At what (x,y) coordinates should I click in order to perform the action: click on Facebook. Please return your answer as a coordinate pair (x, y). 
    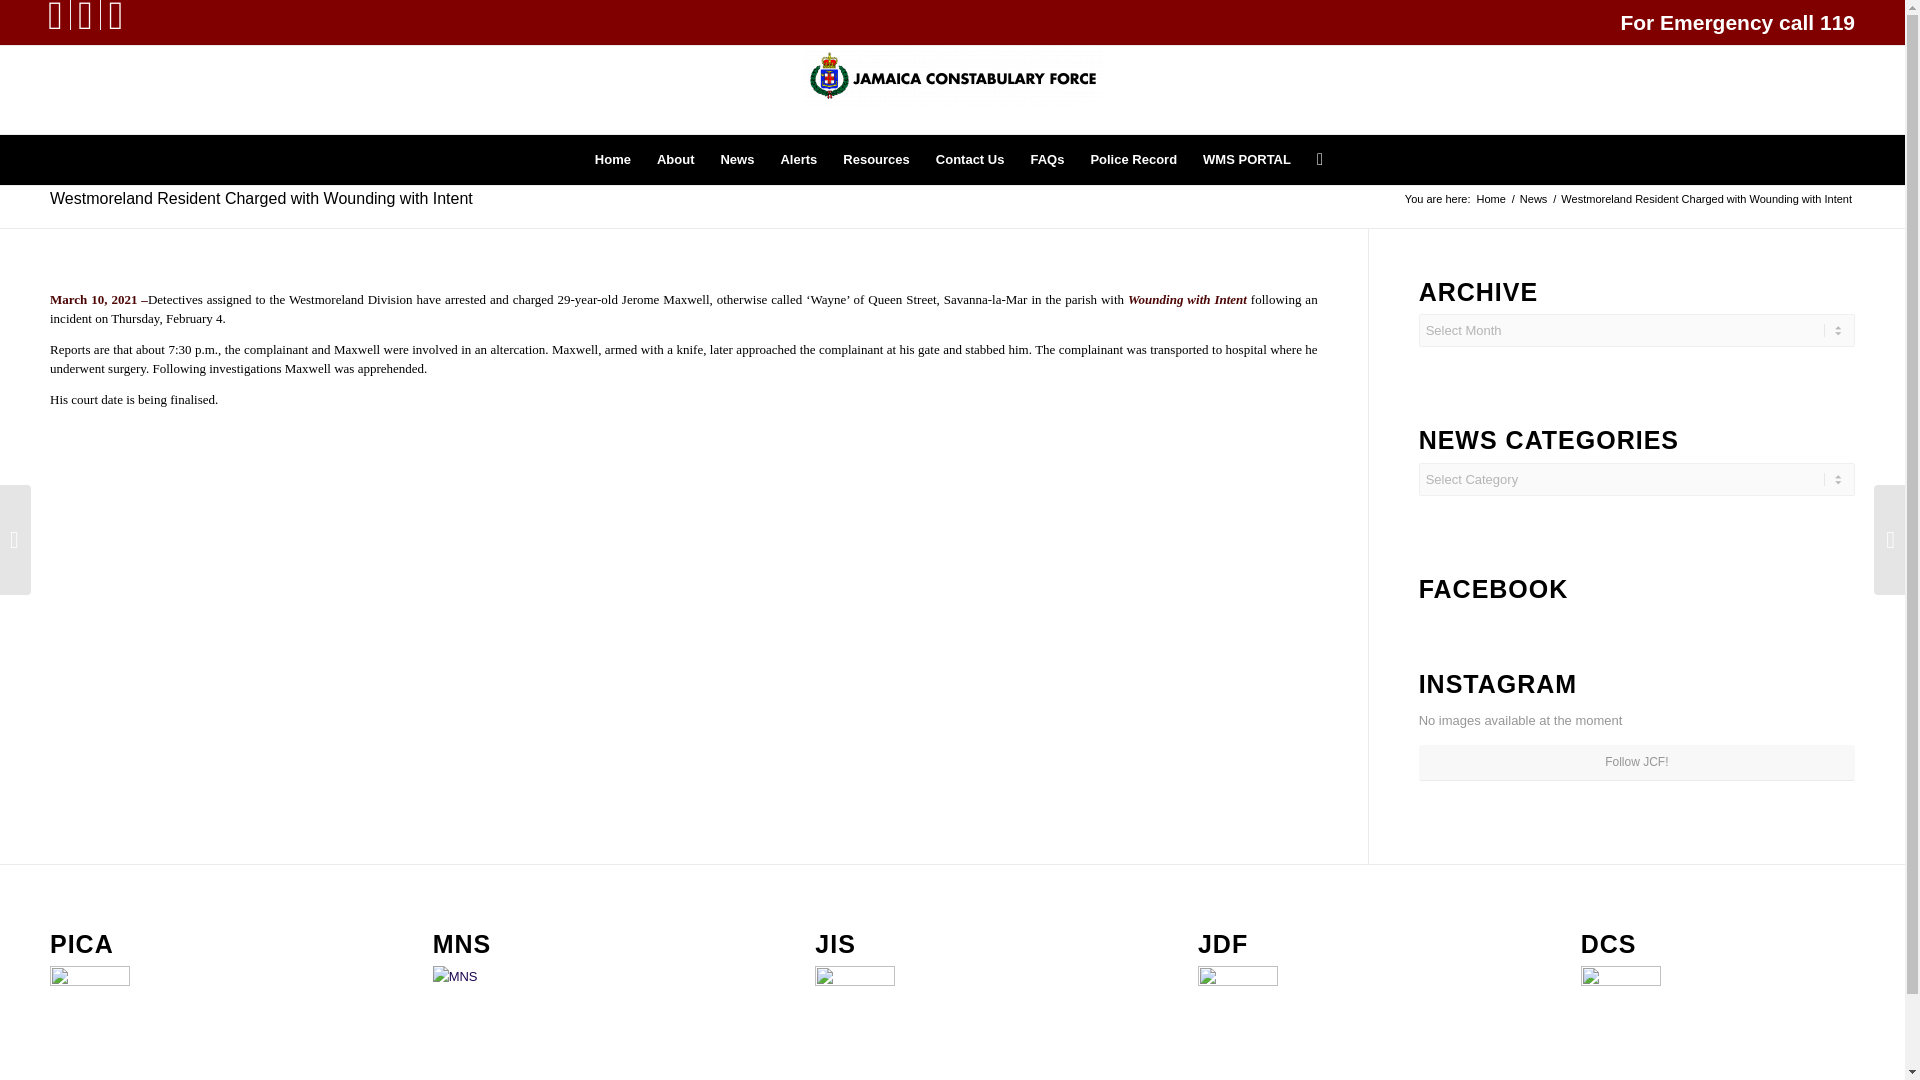
    Looking at the image, I should click on (54, 15).